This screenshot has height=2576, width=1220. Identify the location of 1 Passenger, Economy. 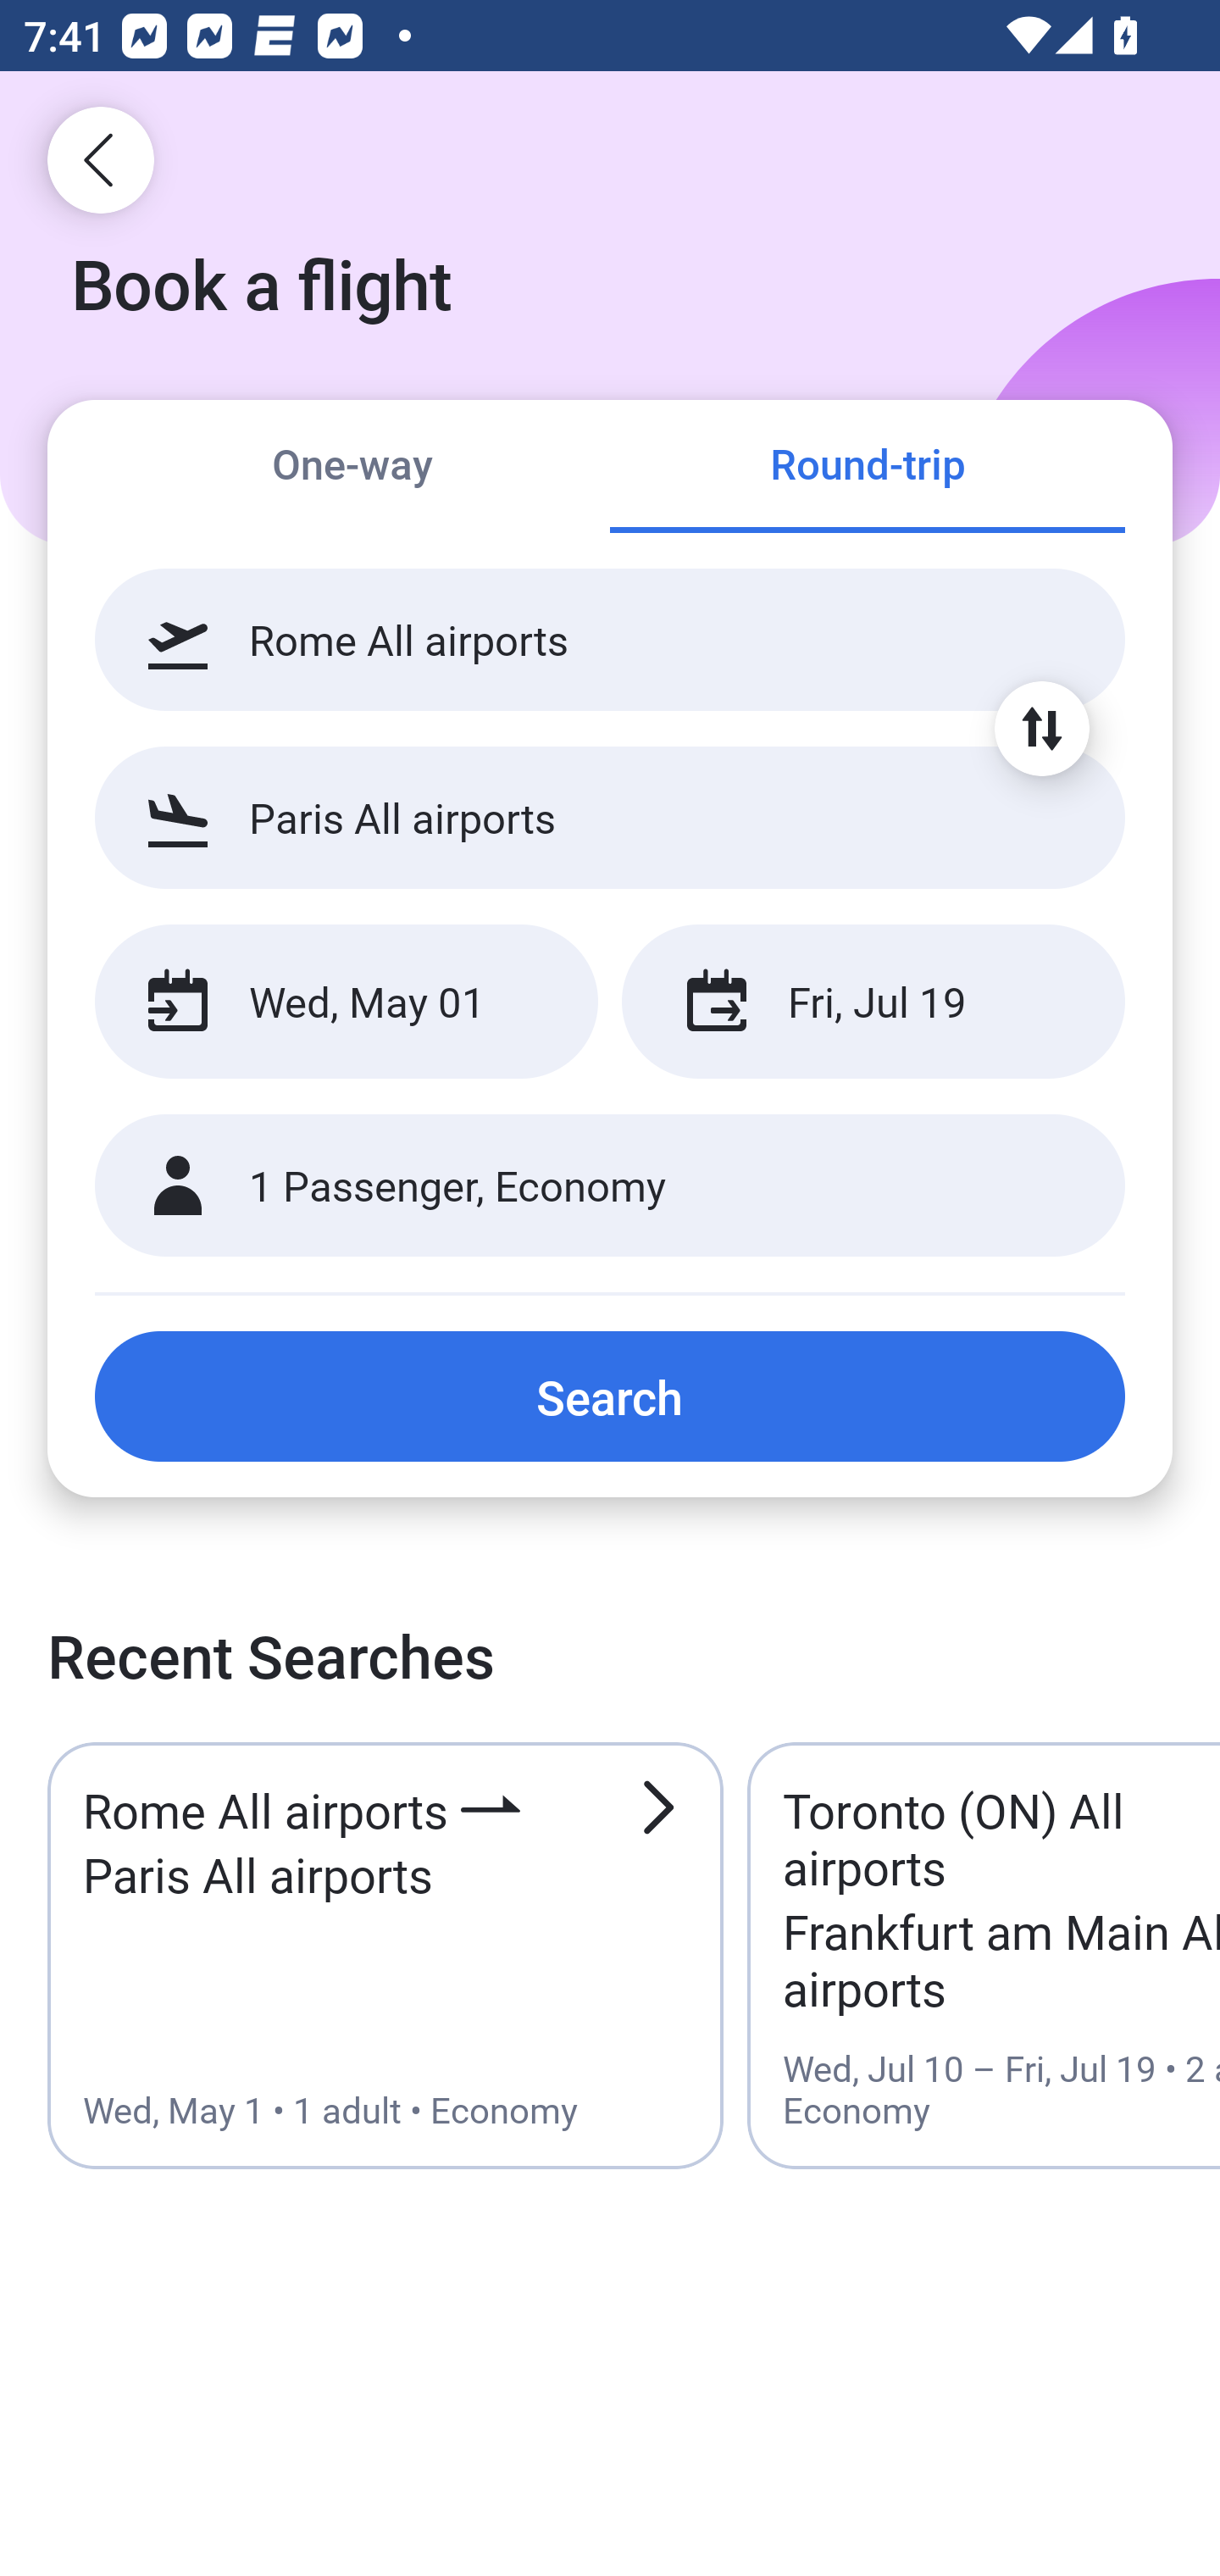
(610, 1186).